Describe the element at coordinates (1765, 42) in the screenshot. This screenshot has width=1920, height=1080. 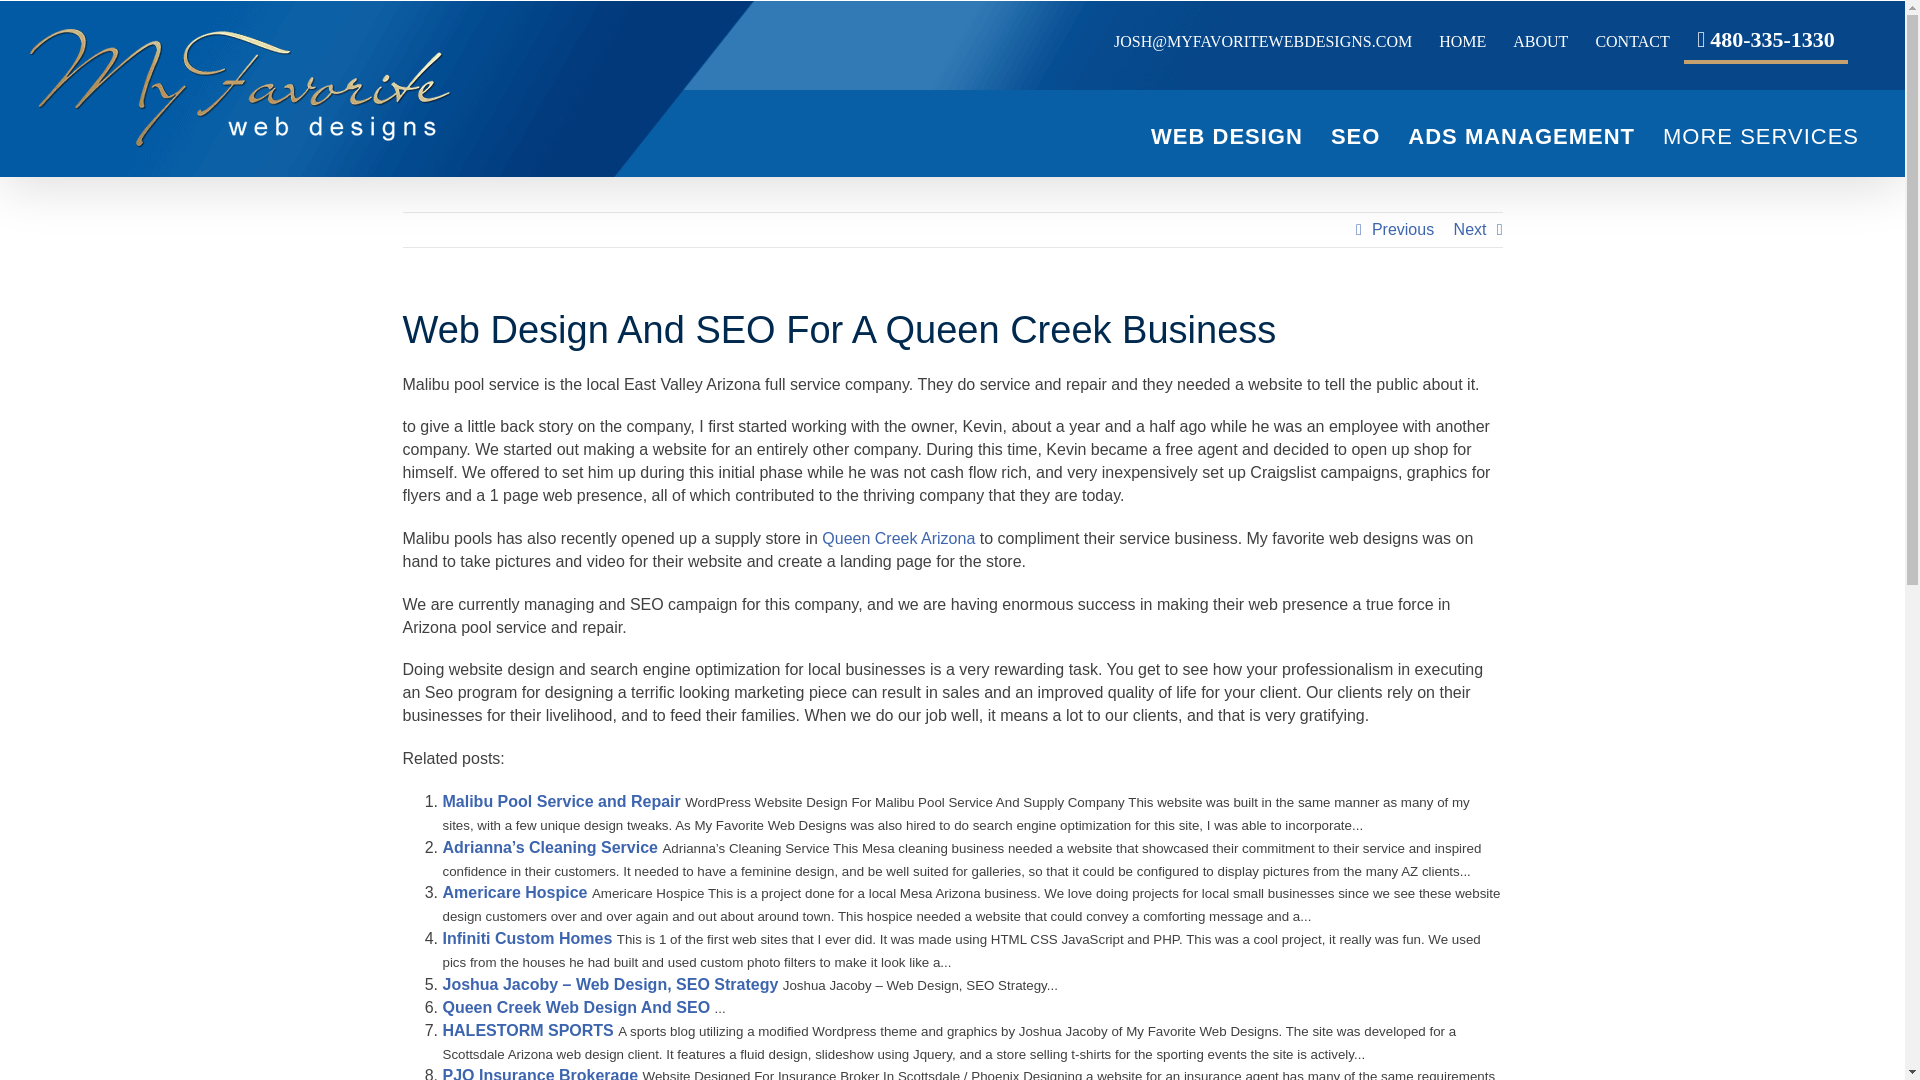
I see `480-335-1330` at that location.